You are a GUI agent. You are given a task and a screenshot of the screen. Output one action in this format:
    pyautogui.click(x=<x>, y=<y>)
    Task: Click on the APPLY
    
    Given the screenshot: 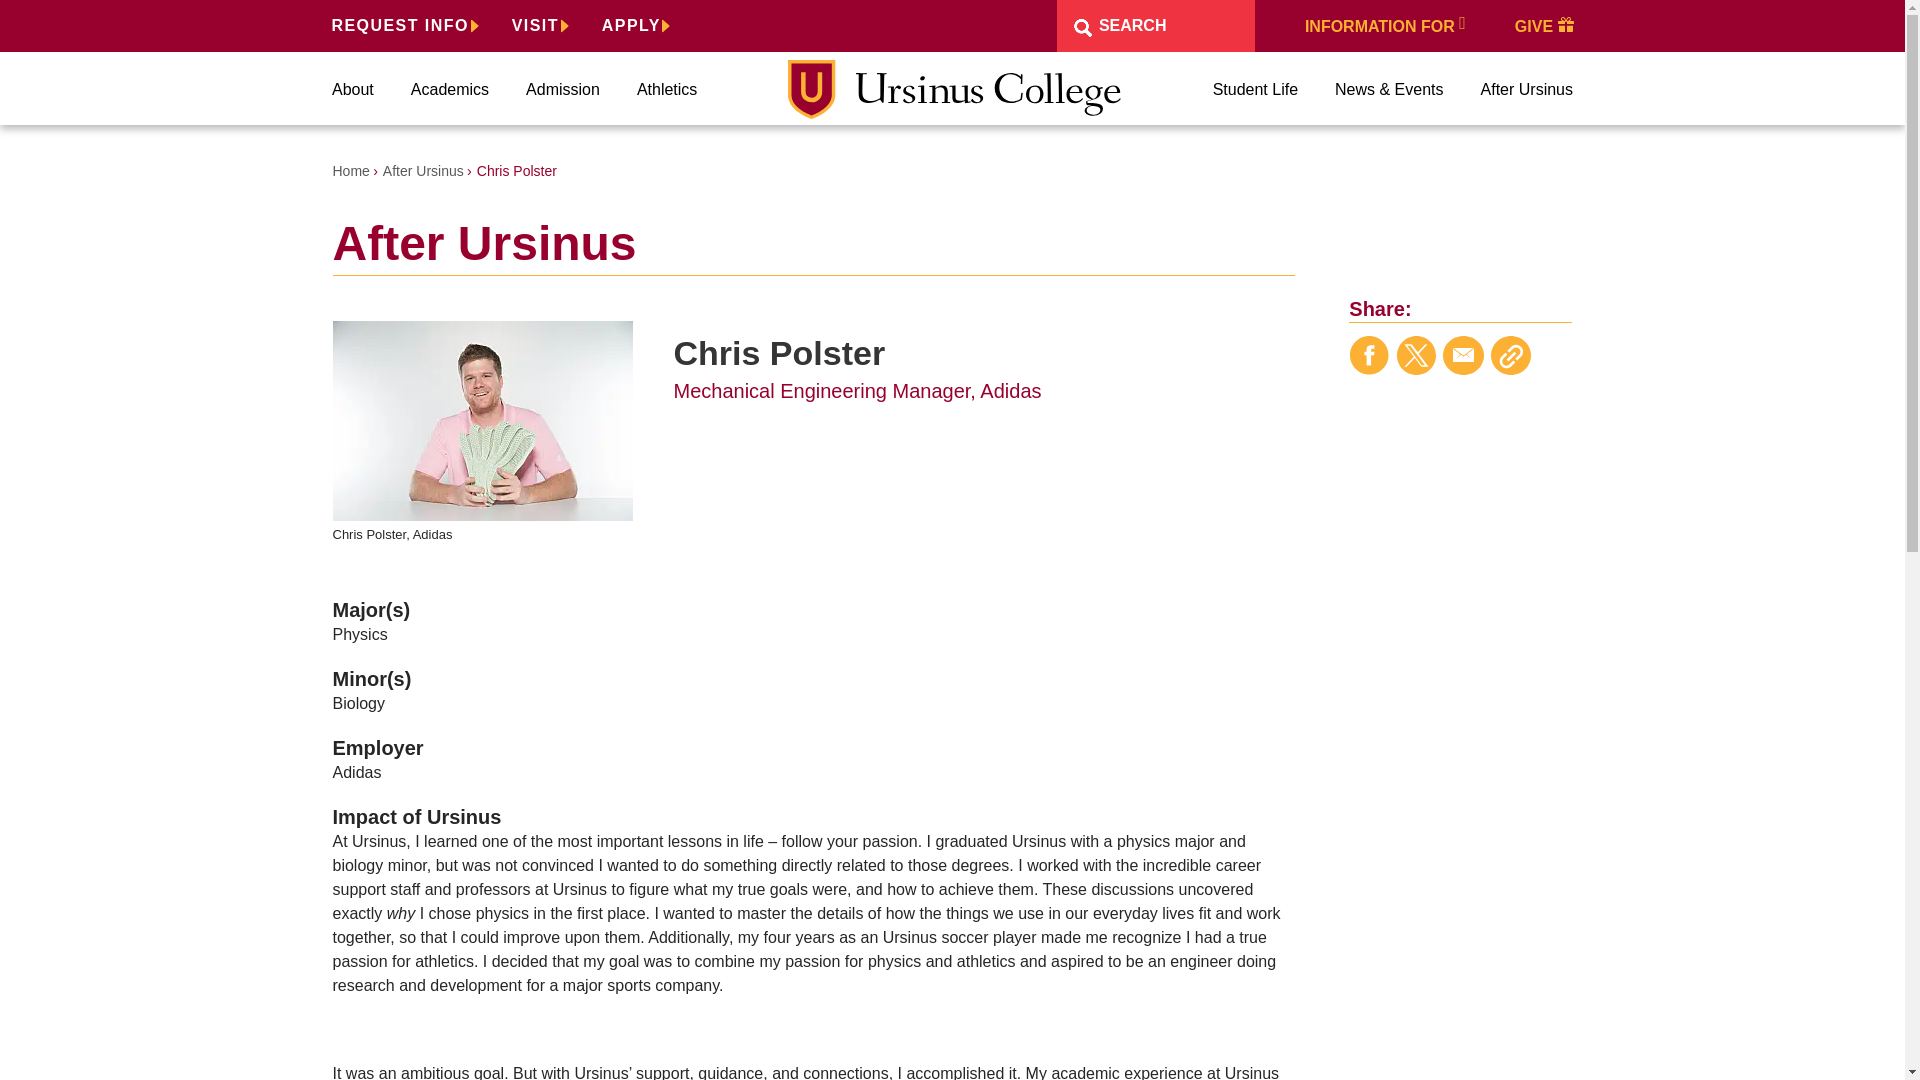 What is the action you would take?
    pyautogui.click(x=636, y=25)
    